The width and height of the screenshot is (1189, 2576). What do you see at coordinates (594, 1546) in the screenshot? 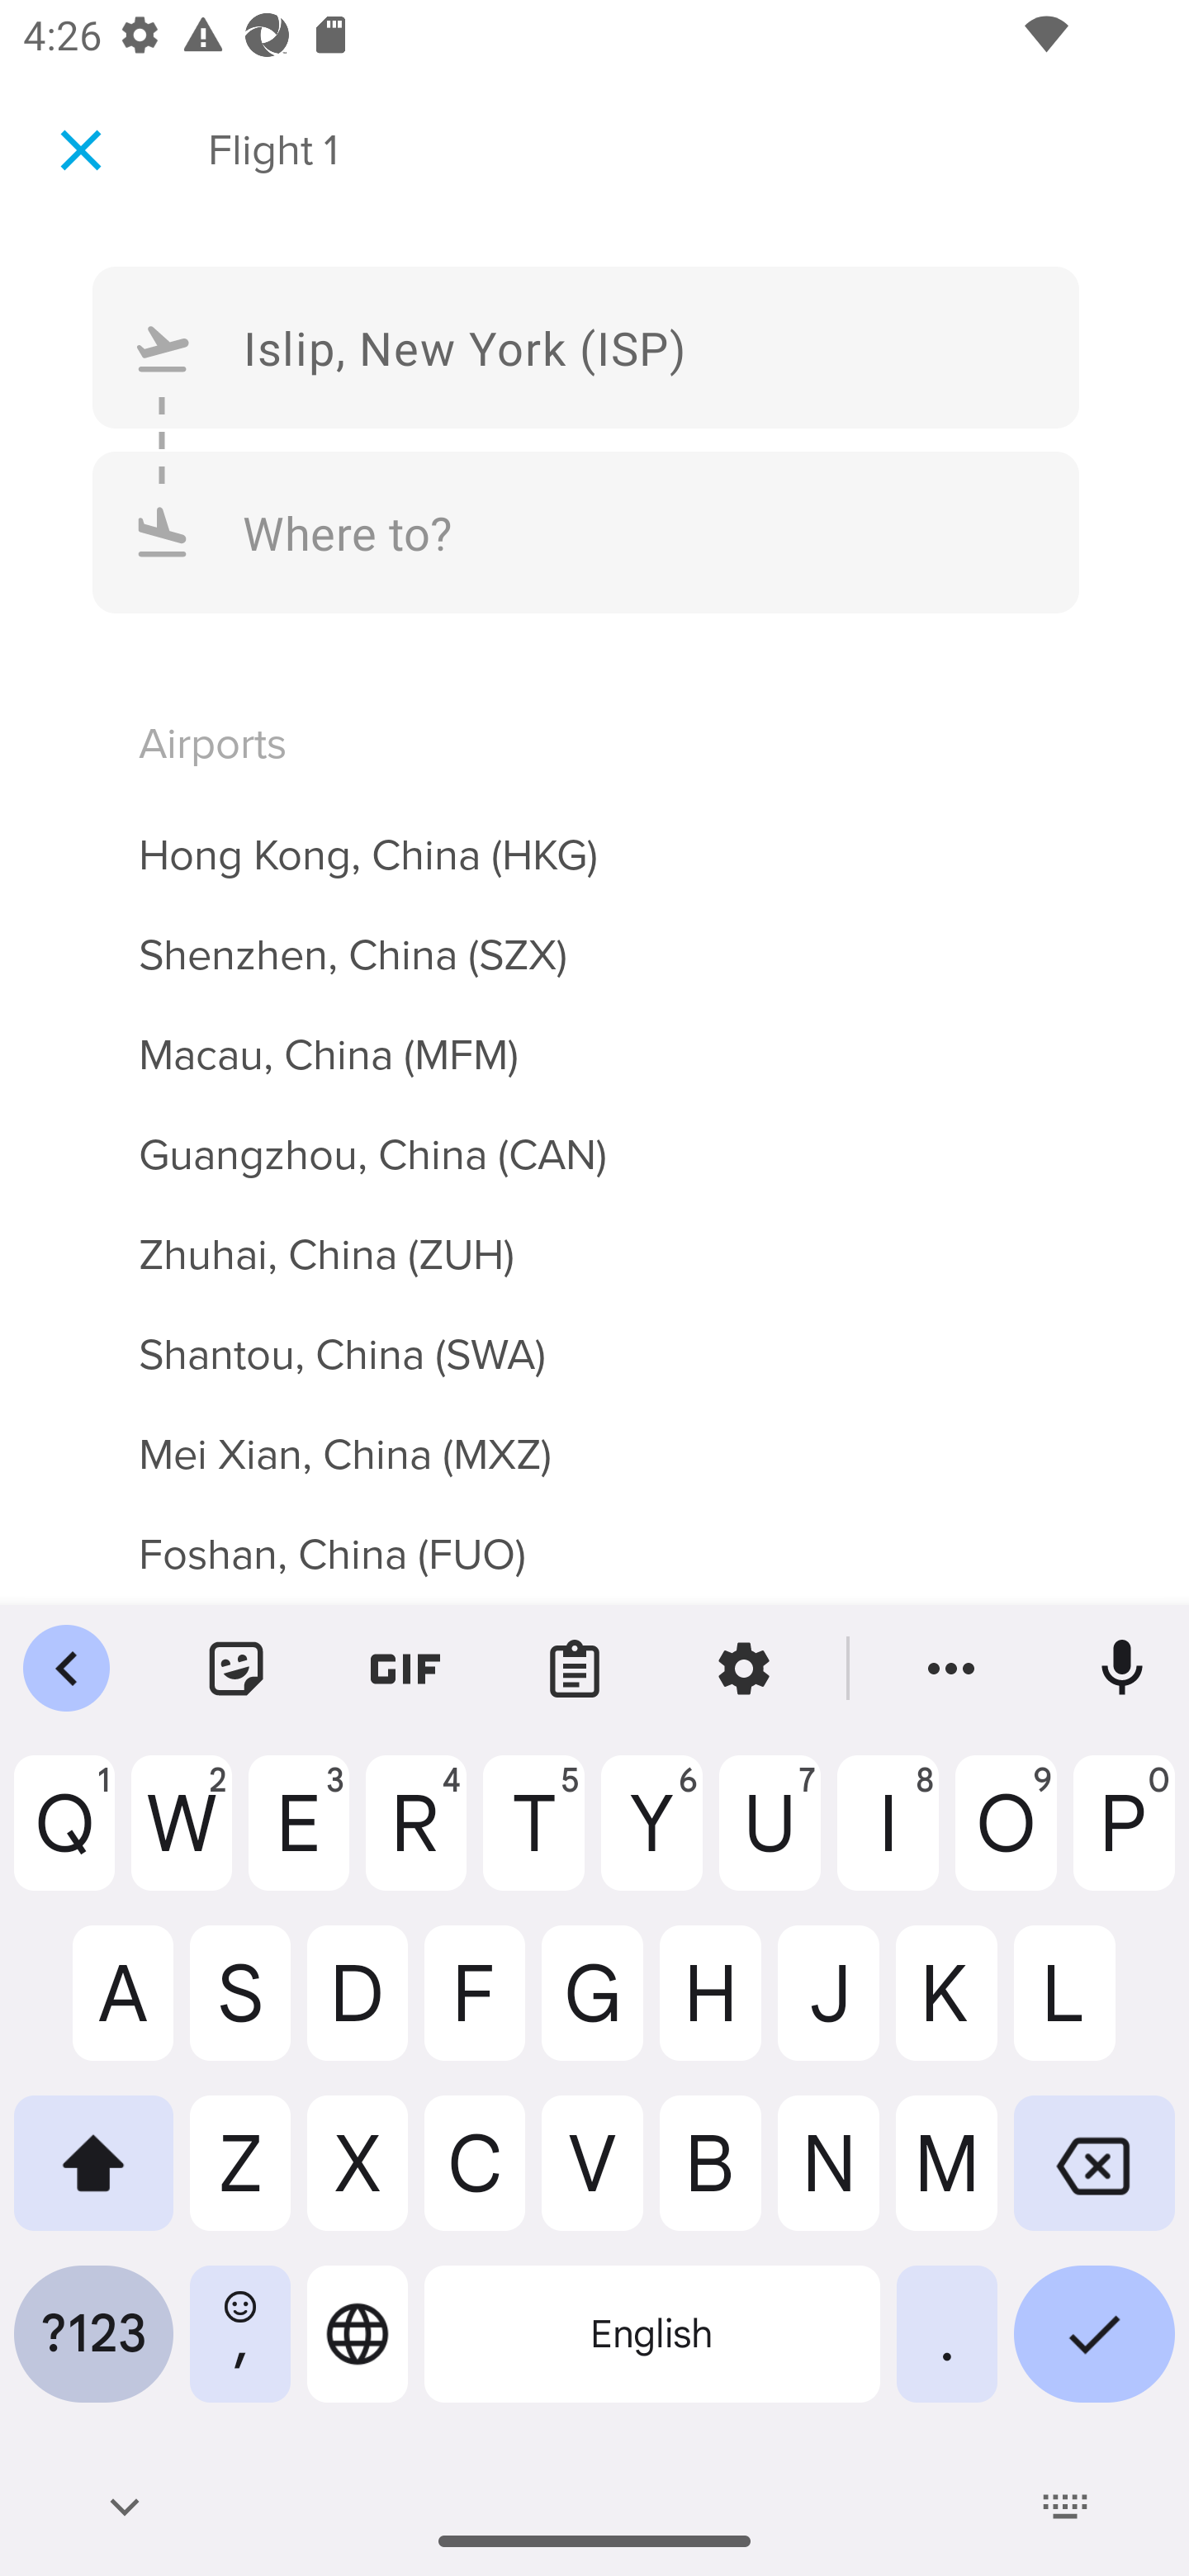
I see `Foshan, China (FUO)` at bounding box center [594, 1546].